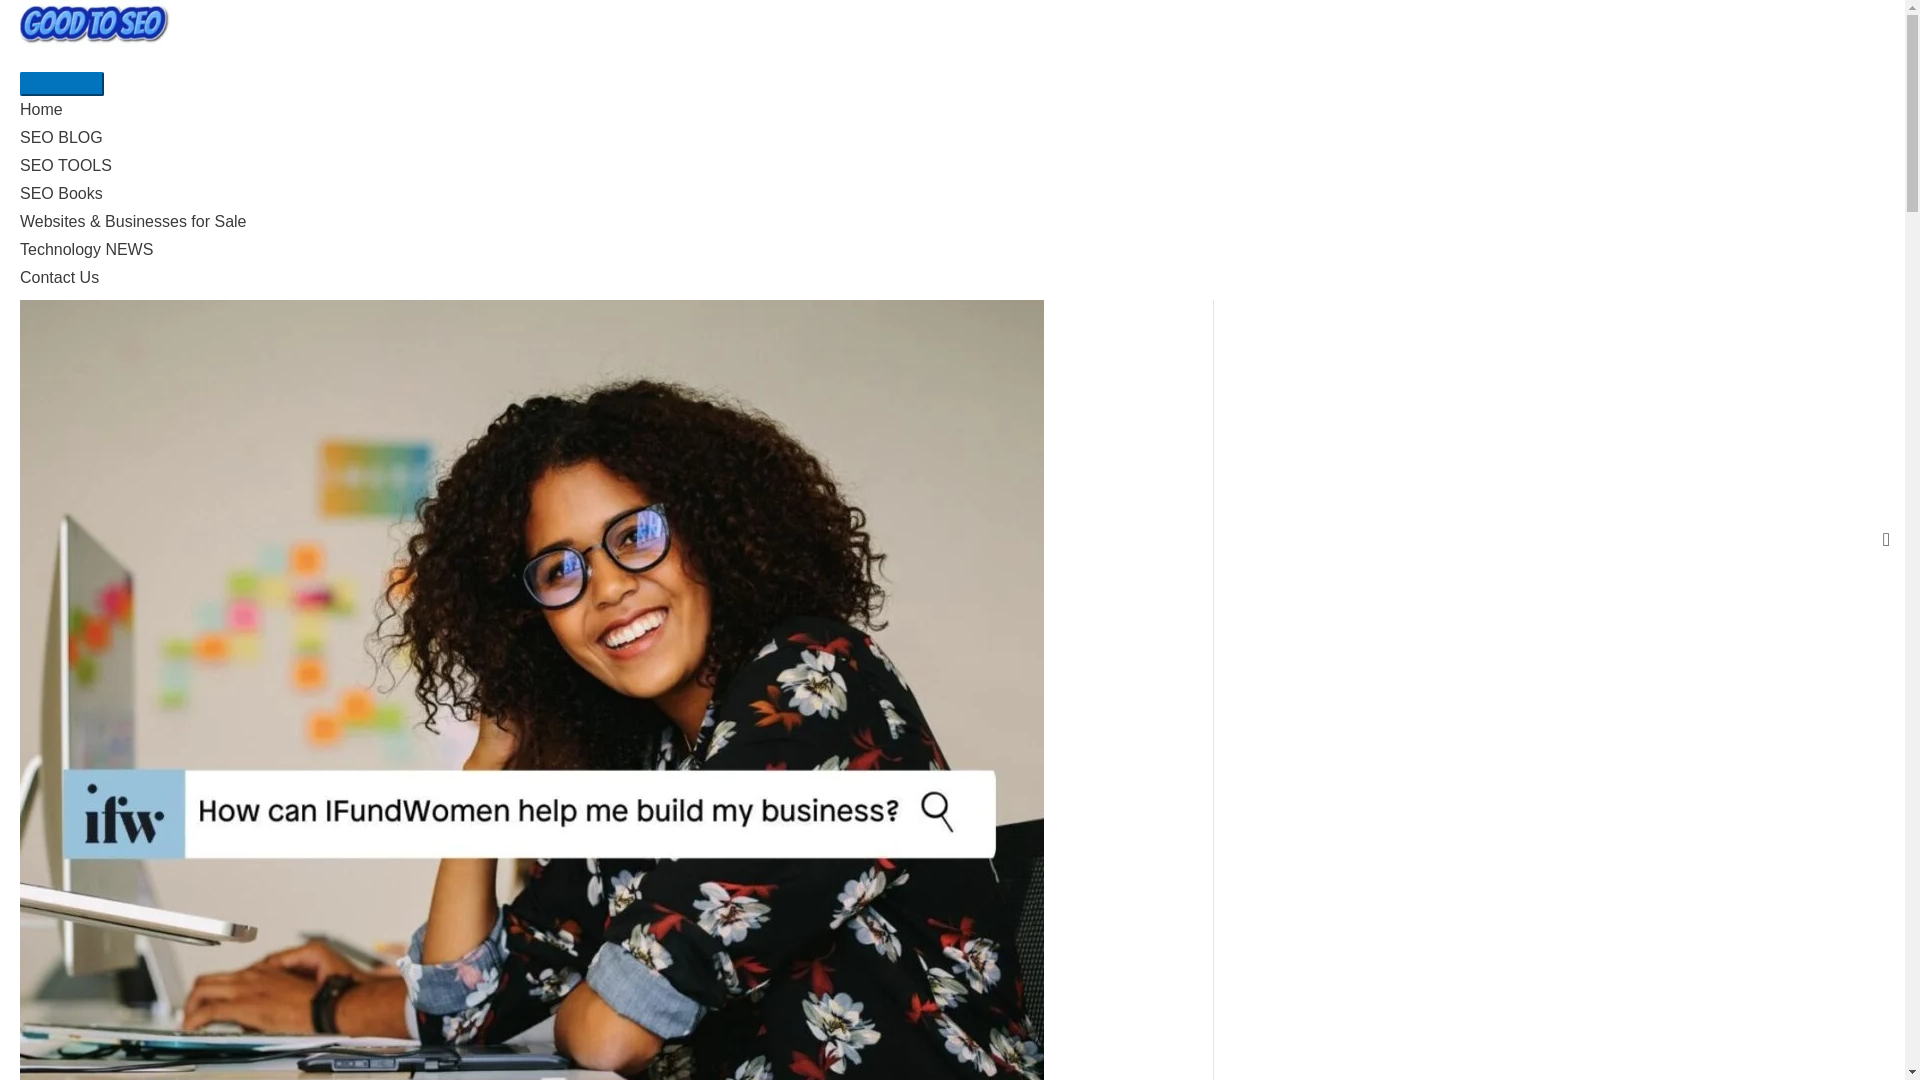 This screenshot has width=1920, height=1080. What do you see at coordinates (952, 166) in the screenshot?
I see `SEO TOOLS` at bounding box center [952, 166].